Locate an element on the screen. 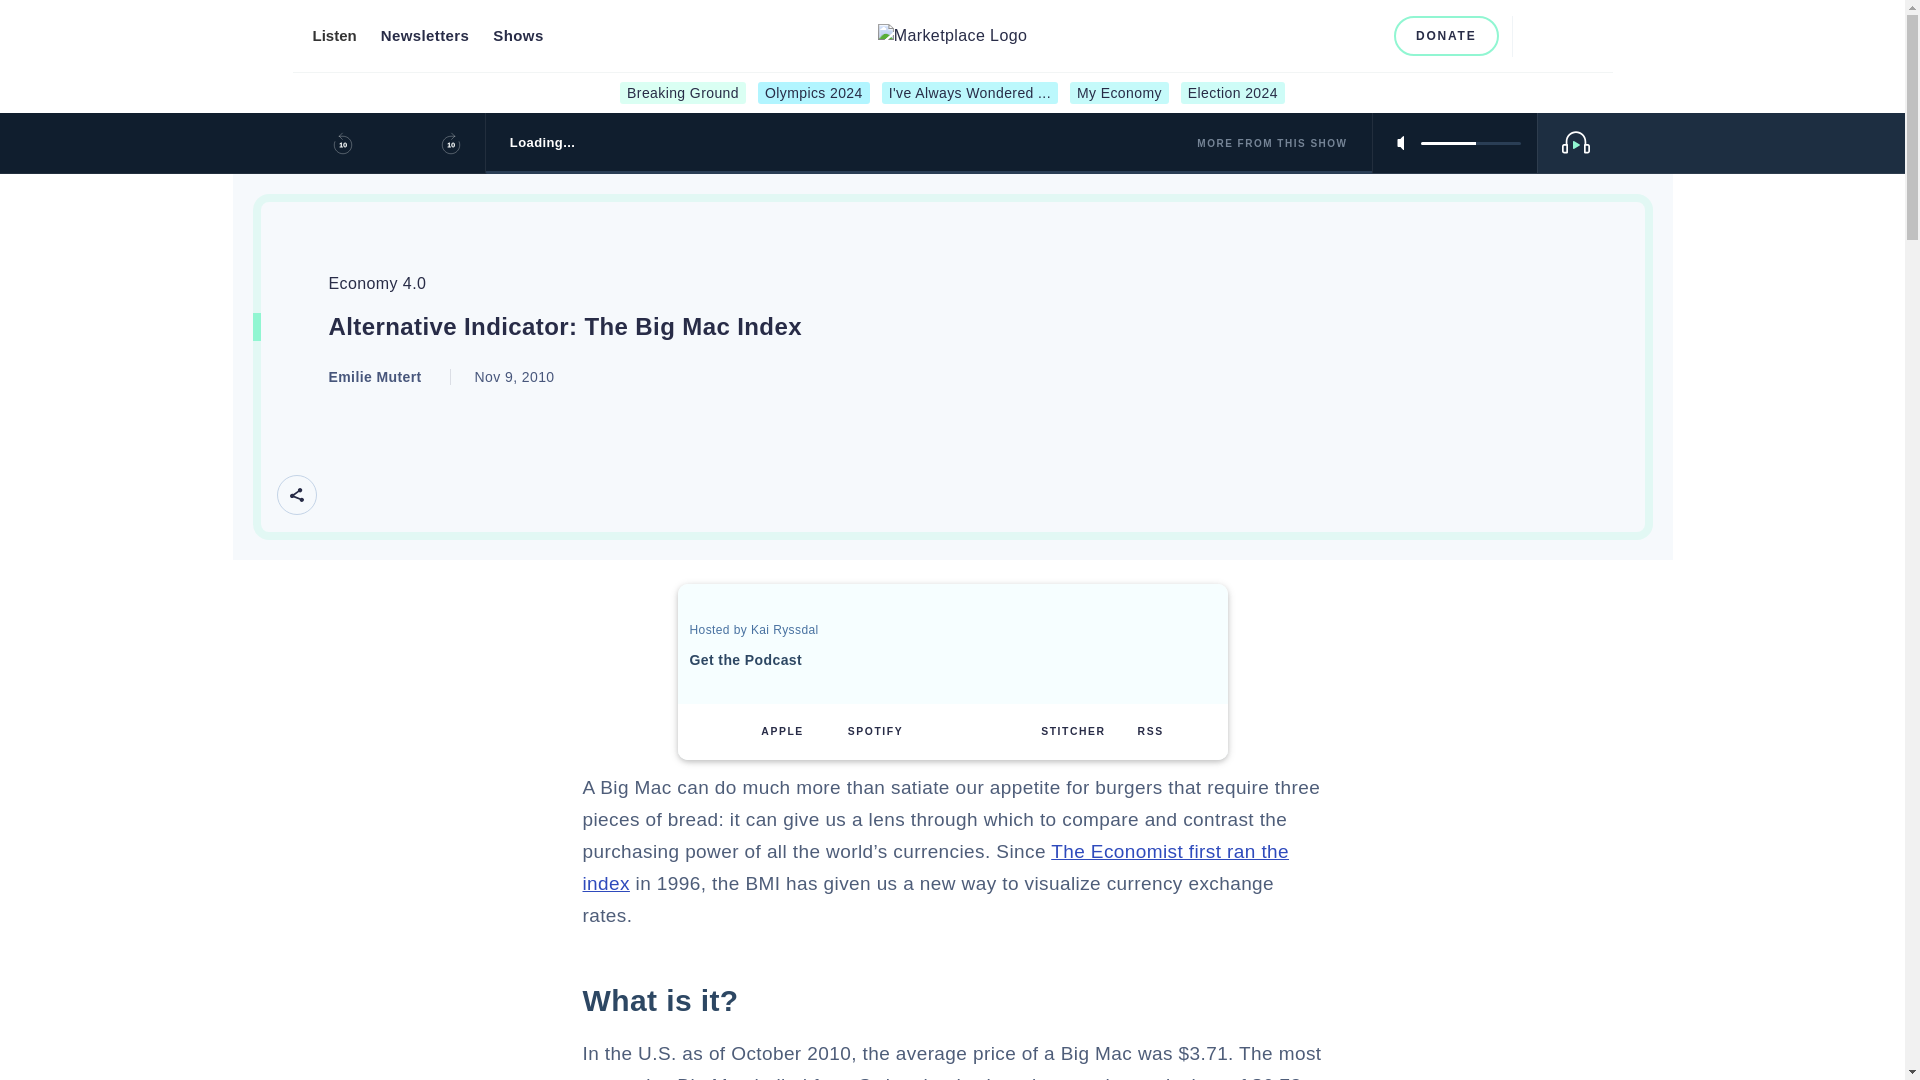 The width and height of the screenshot is (1920, 1080). 5 is located at coordinates (1470, 142).